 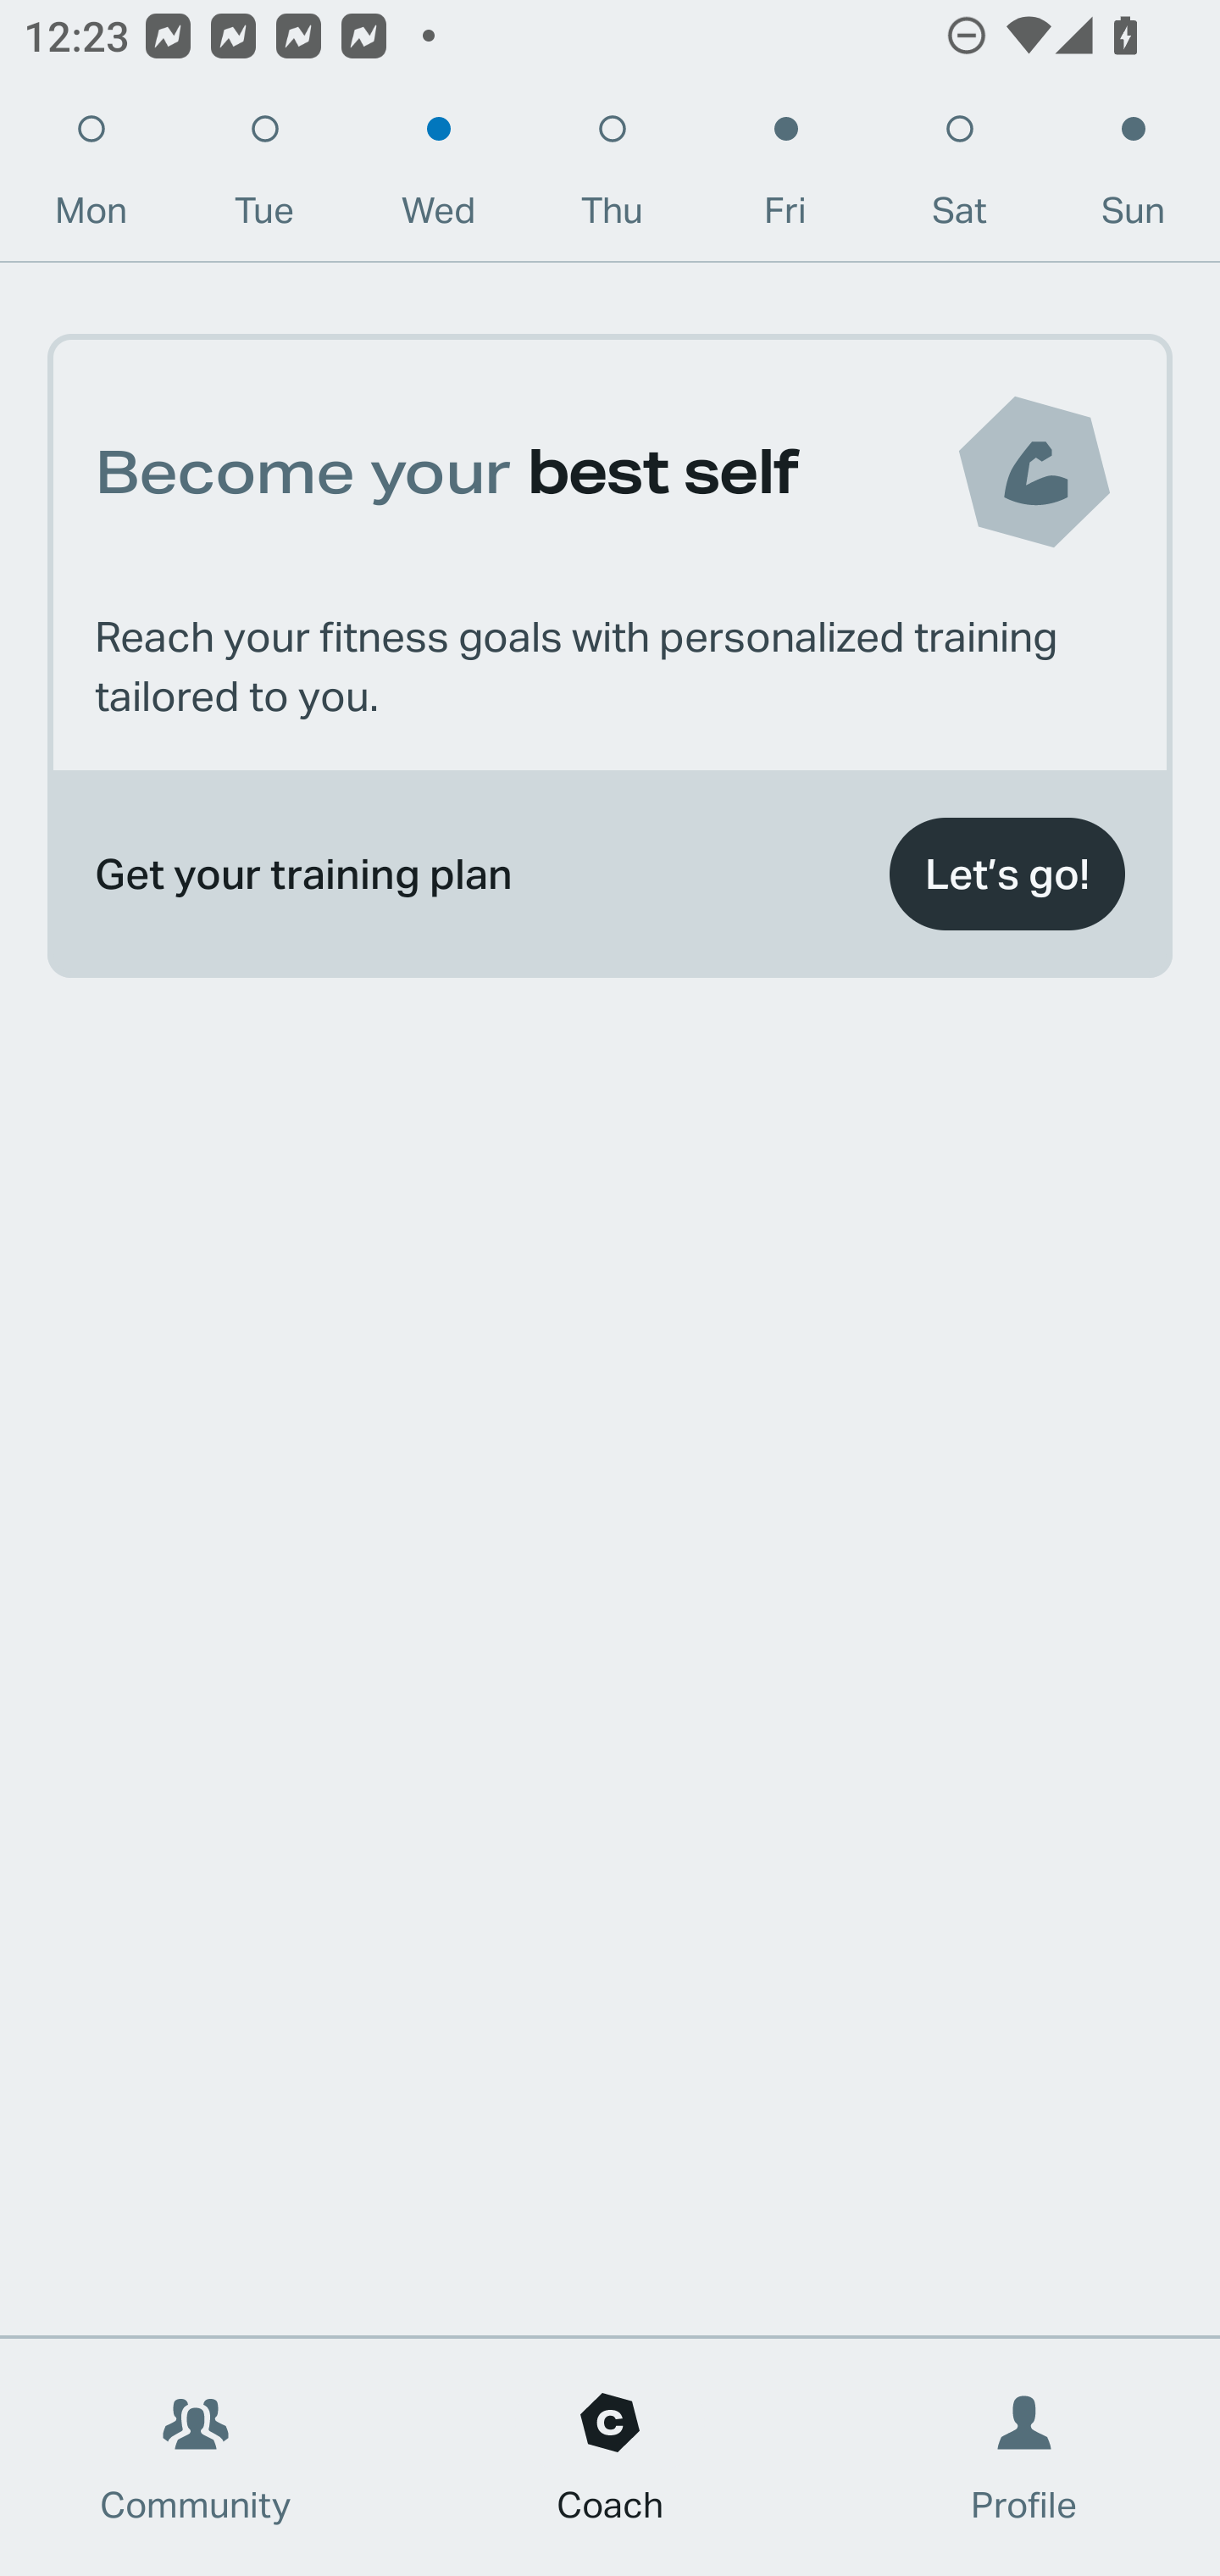 What do you see at coordinates (196, 2457) in the screenshot?
I see `Community` at bounding box center [196, 2457].